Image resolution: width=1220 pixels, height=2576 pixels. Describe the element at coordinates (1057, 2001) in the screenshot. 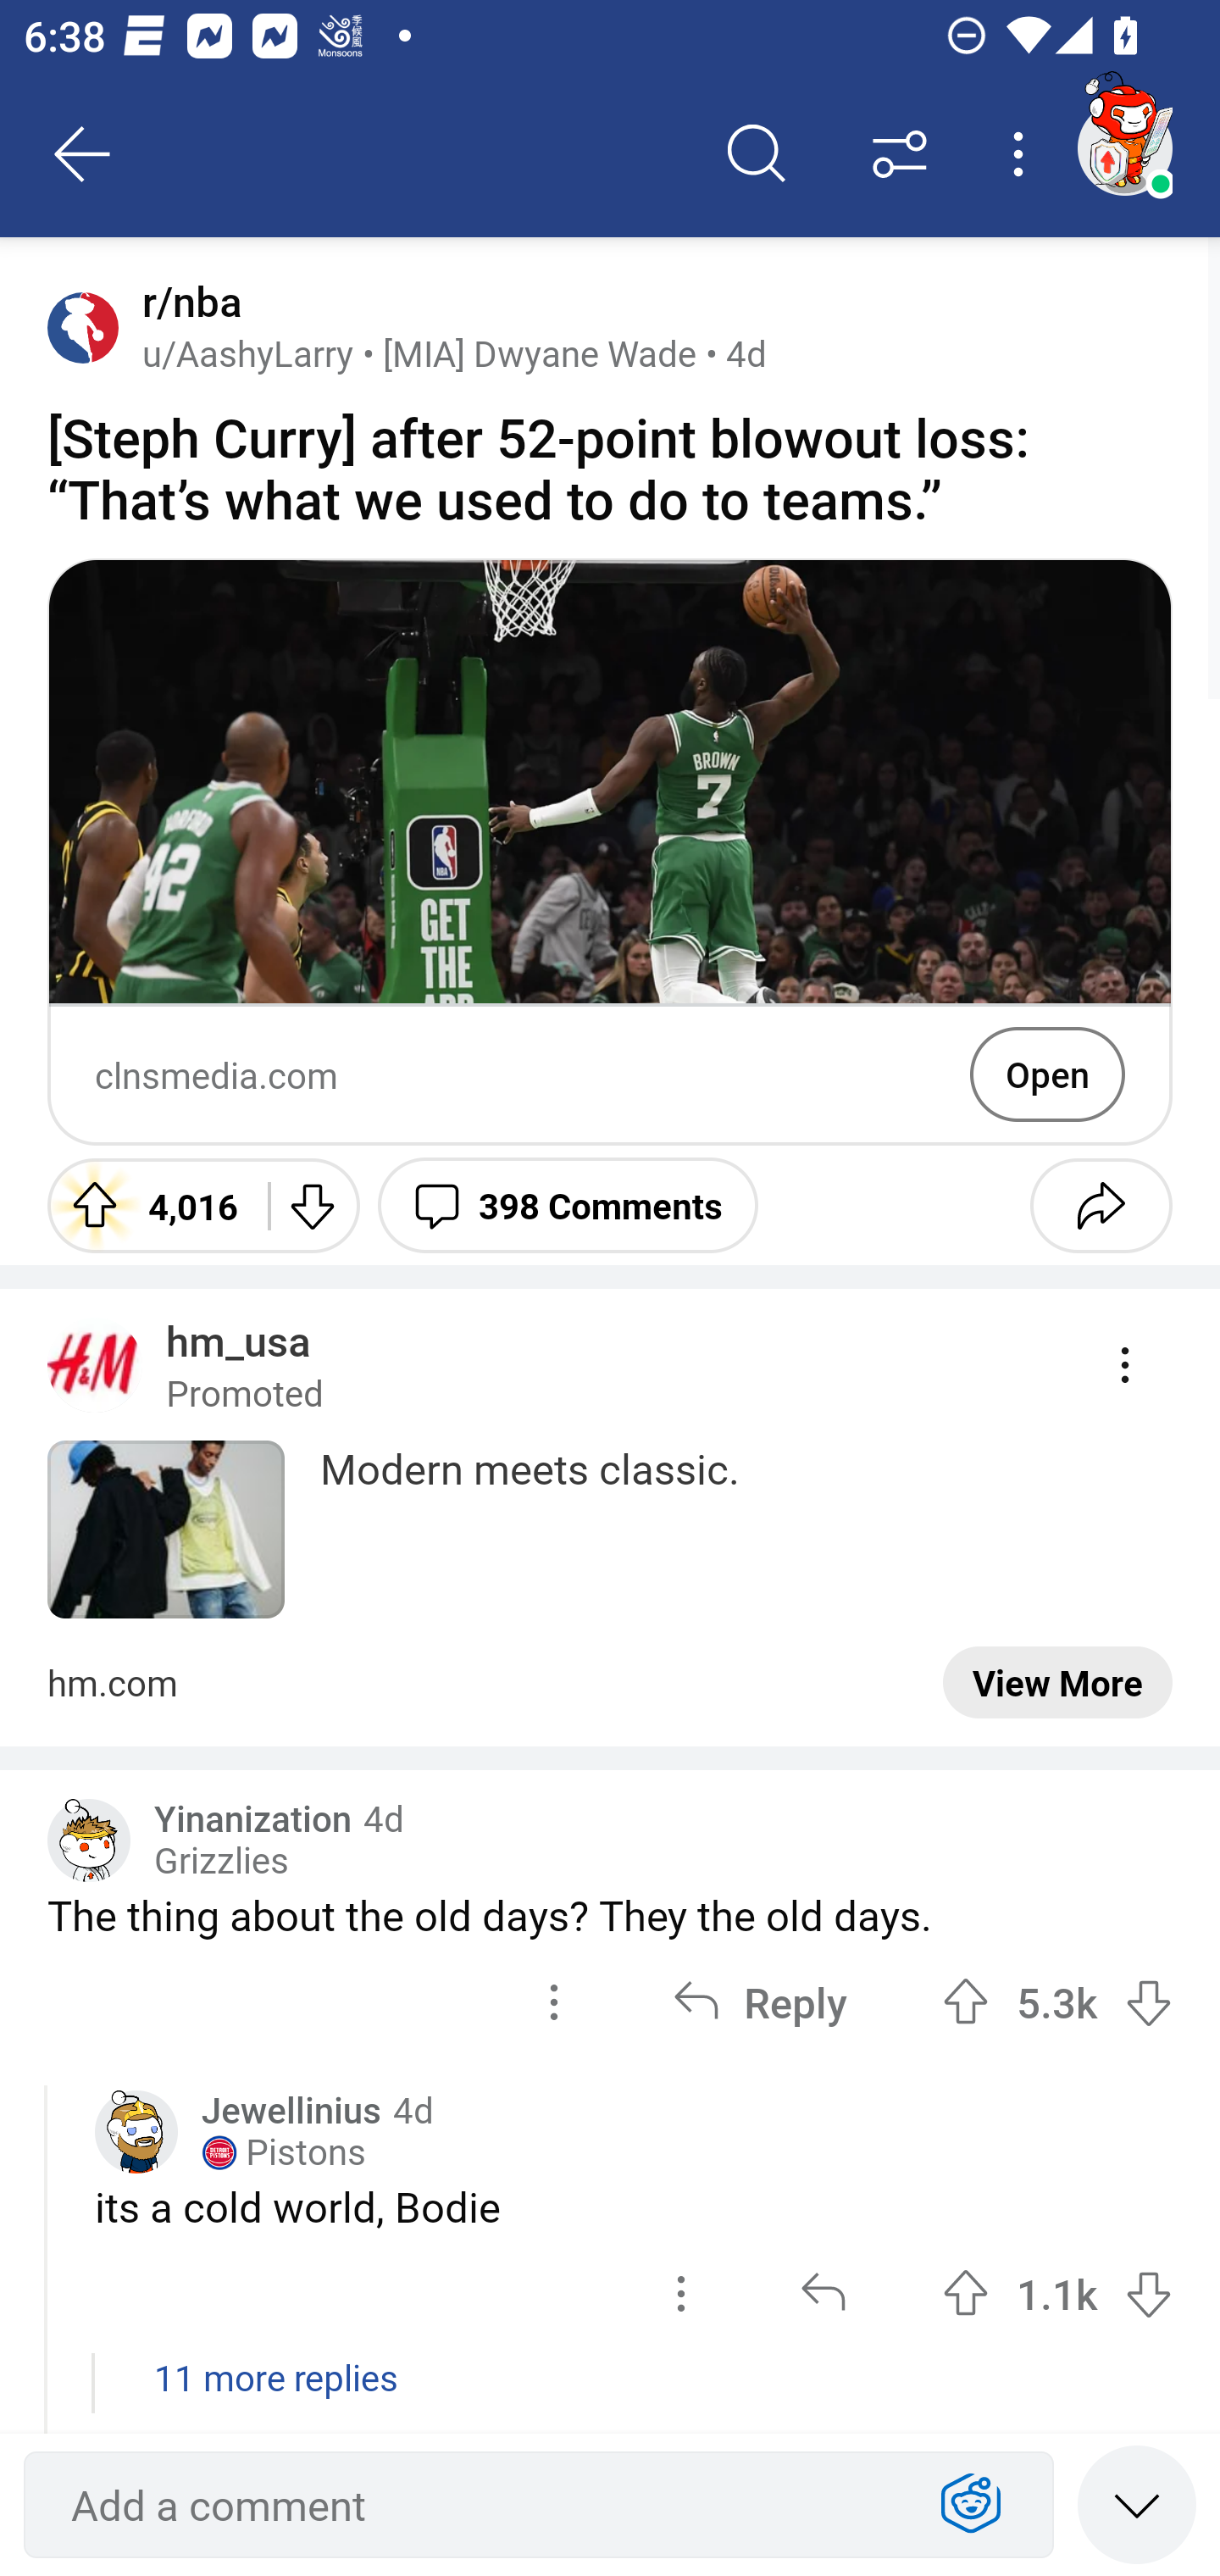

I see `Upvote 5.3k 5280 votes Downvote` at that location.